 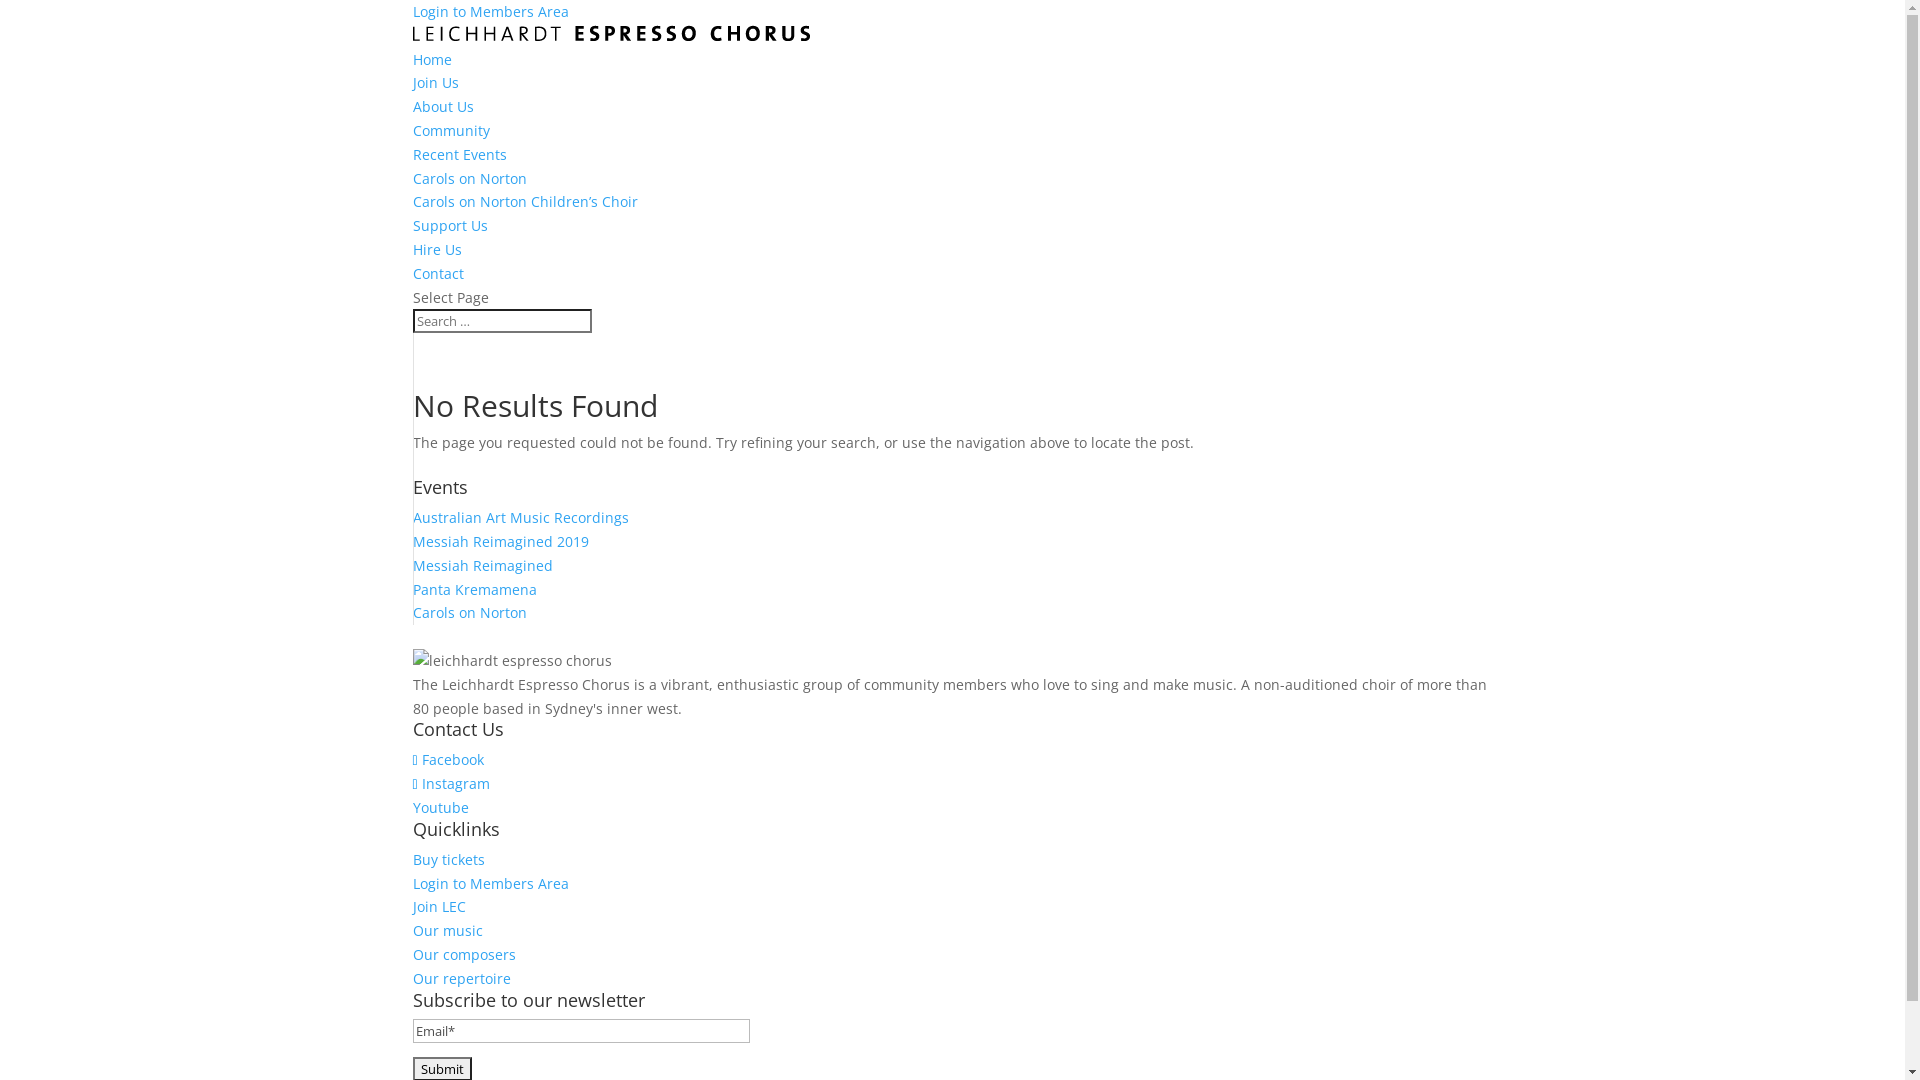 I want to click on Support Us, so click(x=450, y=226).